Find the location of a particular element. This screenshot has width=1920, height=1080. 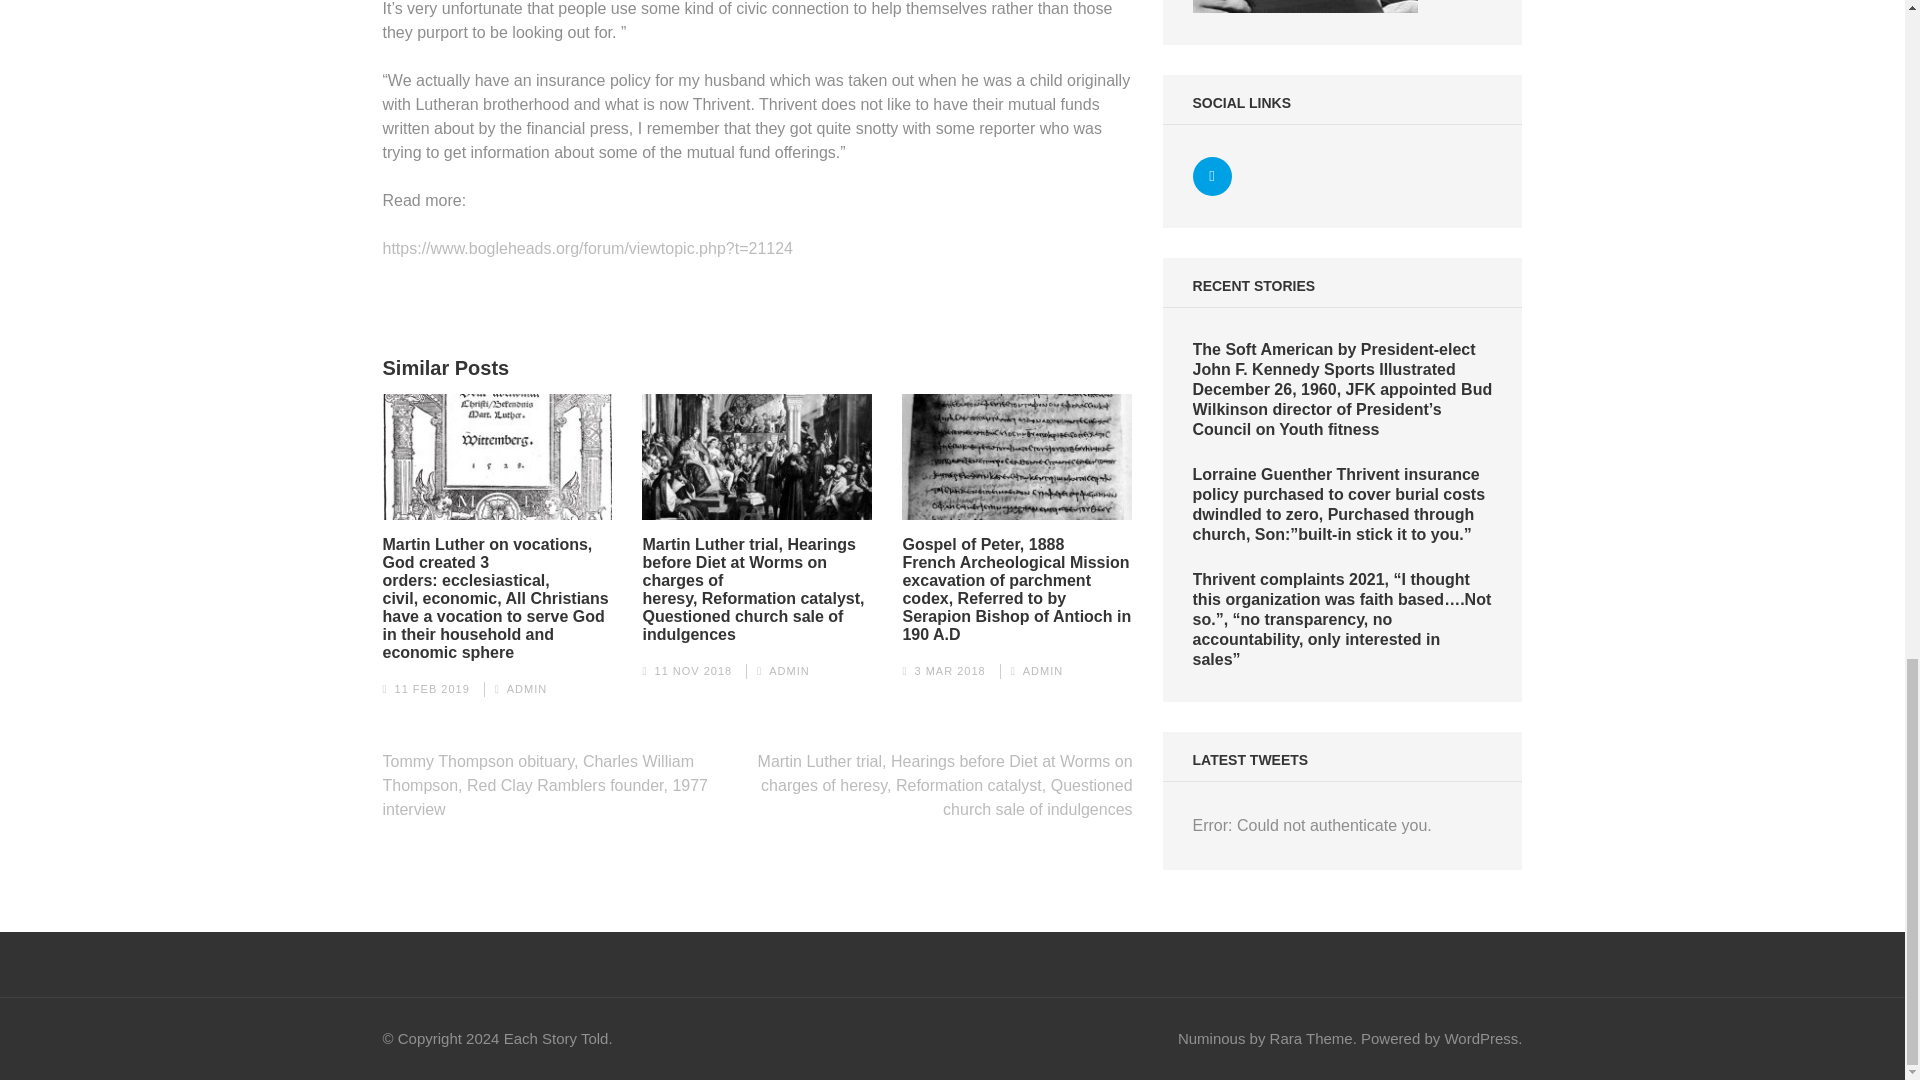

Numinous by Rara Theme is located at coordinates (1266, 1038).